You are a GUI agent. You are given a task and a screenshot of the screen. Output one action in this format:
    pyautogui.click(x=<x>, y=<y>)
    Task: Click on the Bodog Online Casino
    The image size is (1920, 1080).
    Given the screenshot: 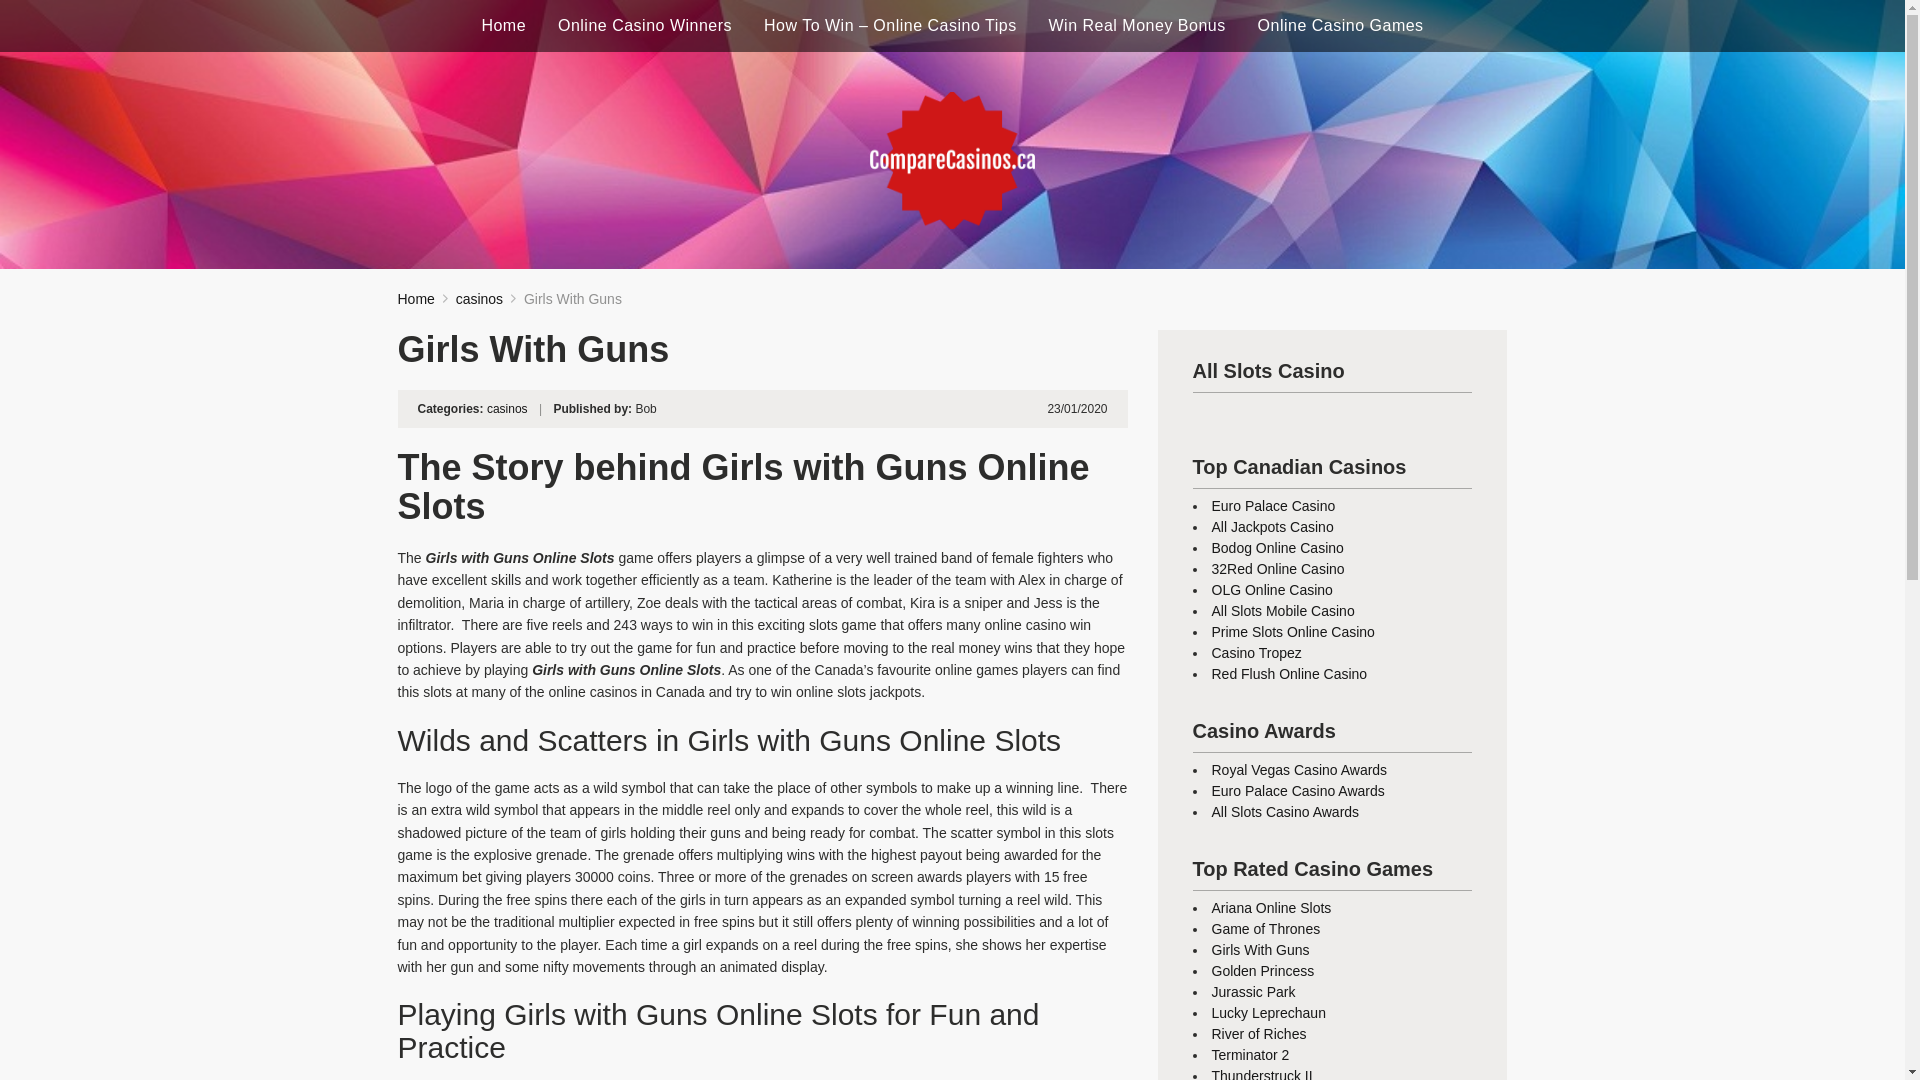 What is the action you would take?
    pyautogui.click(x=1278, y=548)
    